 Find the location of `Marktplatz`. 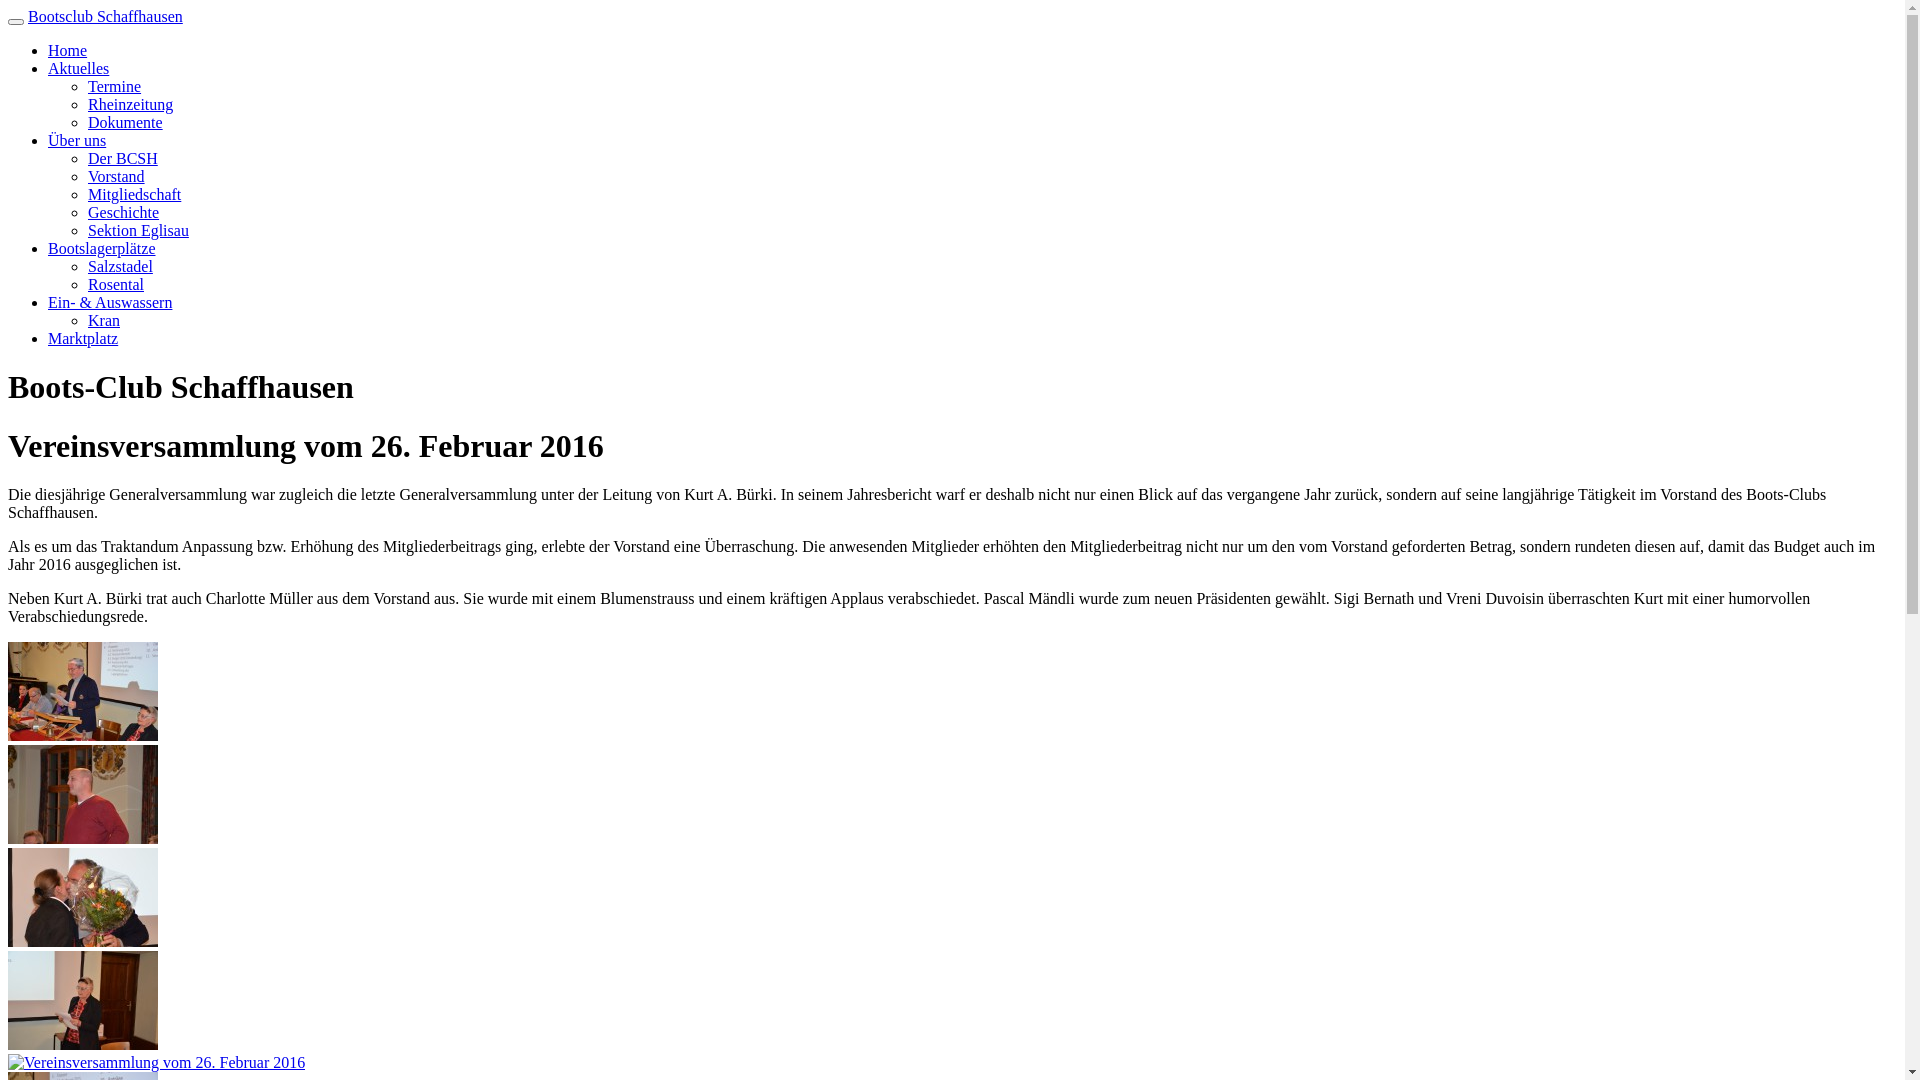

Marktplatz is located at coordinates (83, 338).